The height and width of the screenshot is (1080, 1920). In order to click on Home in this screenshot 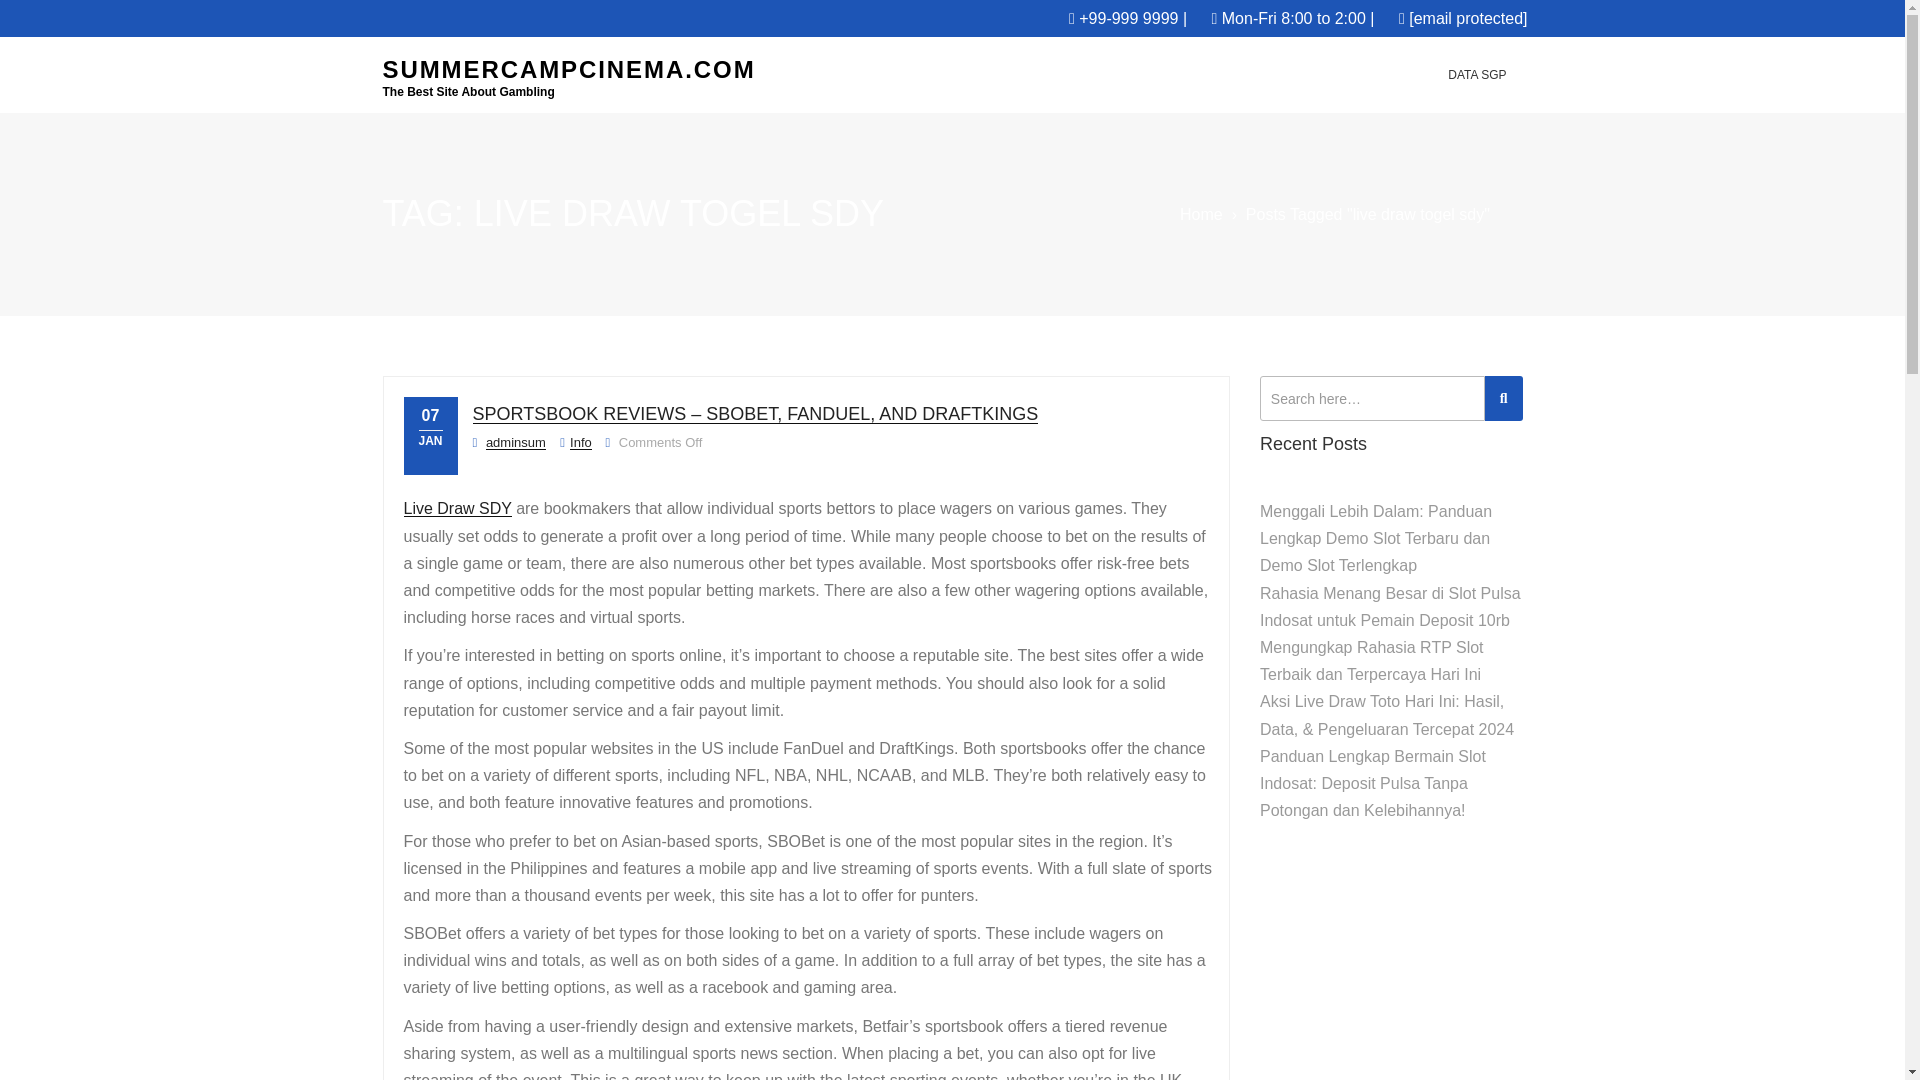, I will do `click(1202, 214)`.